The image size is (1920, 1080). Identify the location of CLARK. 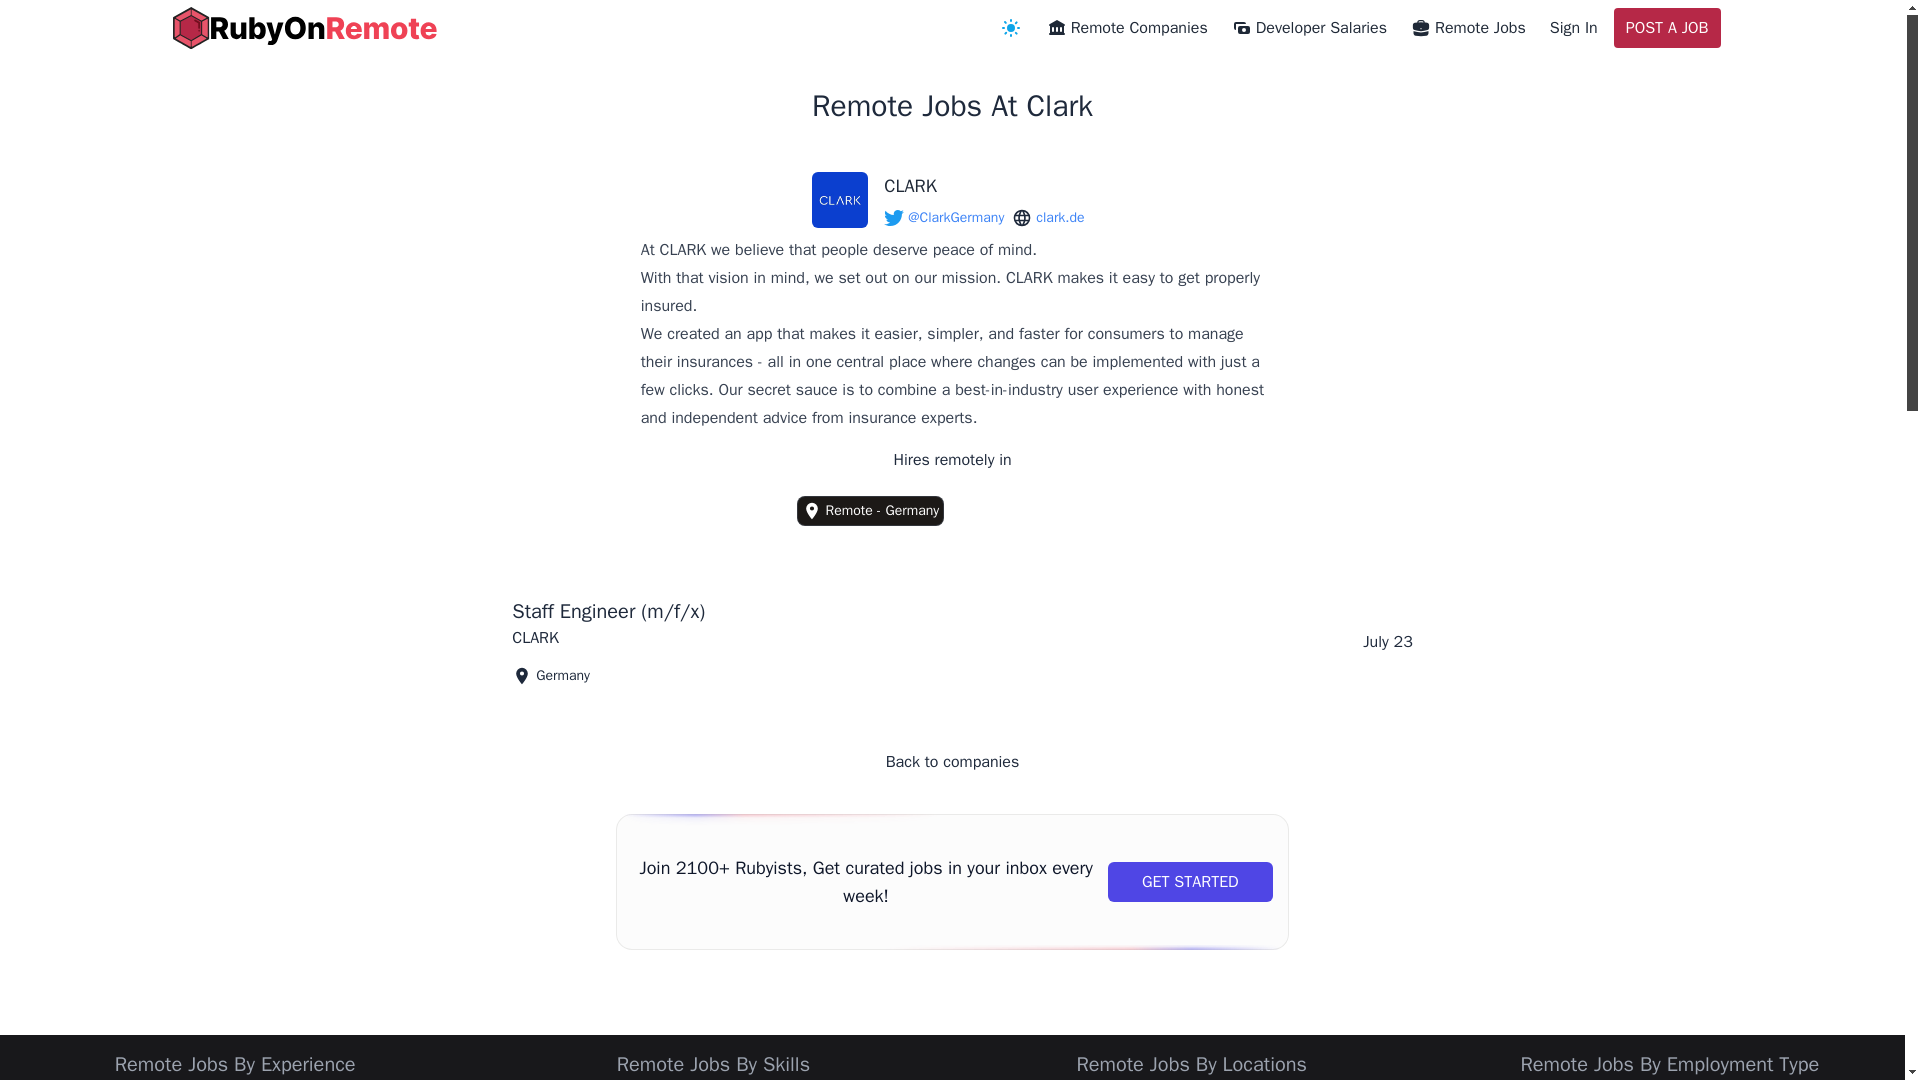
(988, 185).